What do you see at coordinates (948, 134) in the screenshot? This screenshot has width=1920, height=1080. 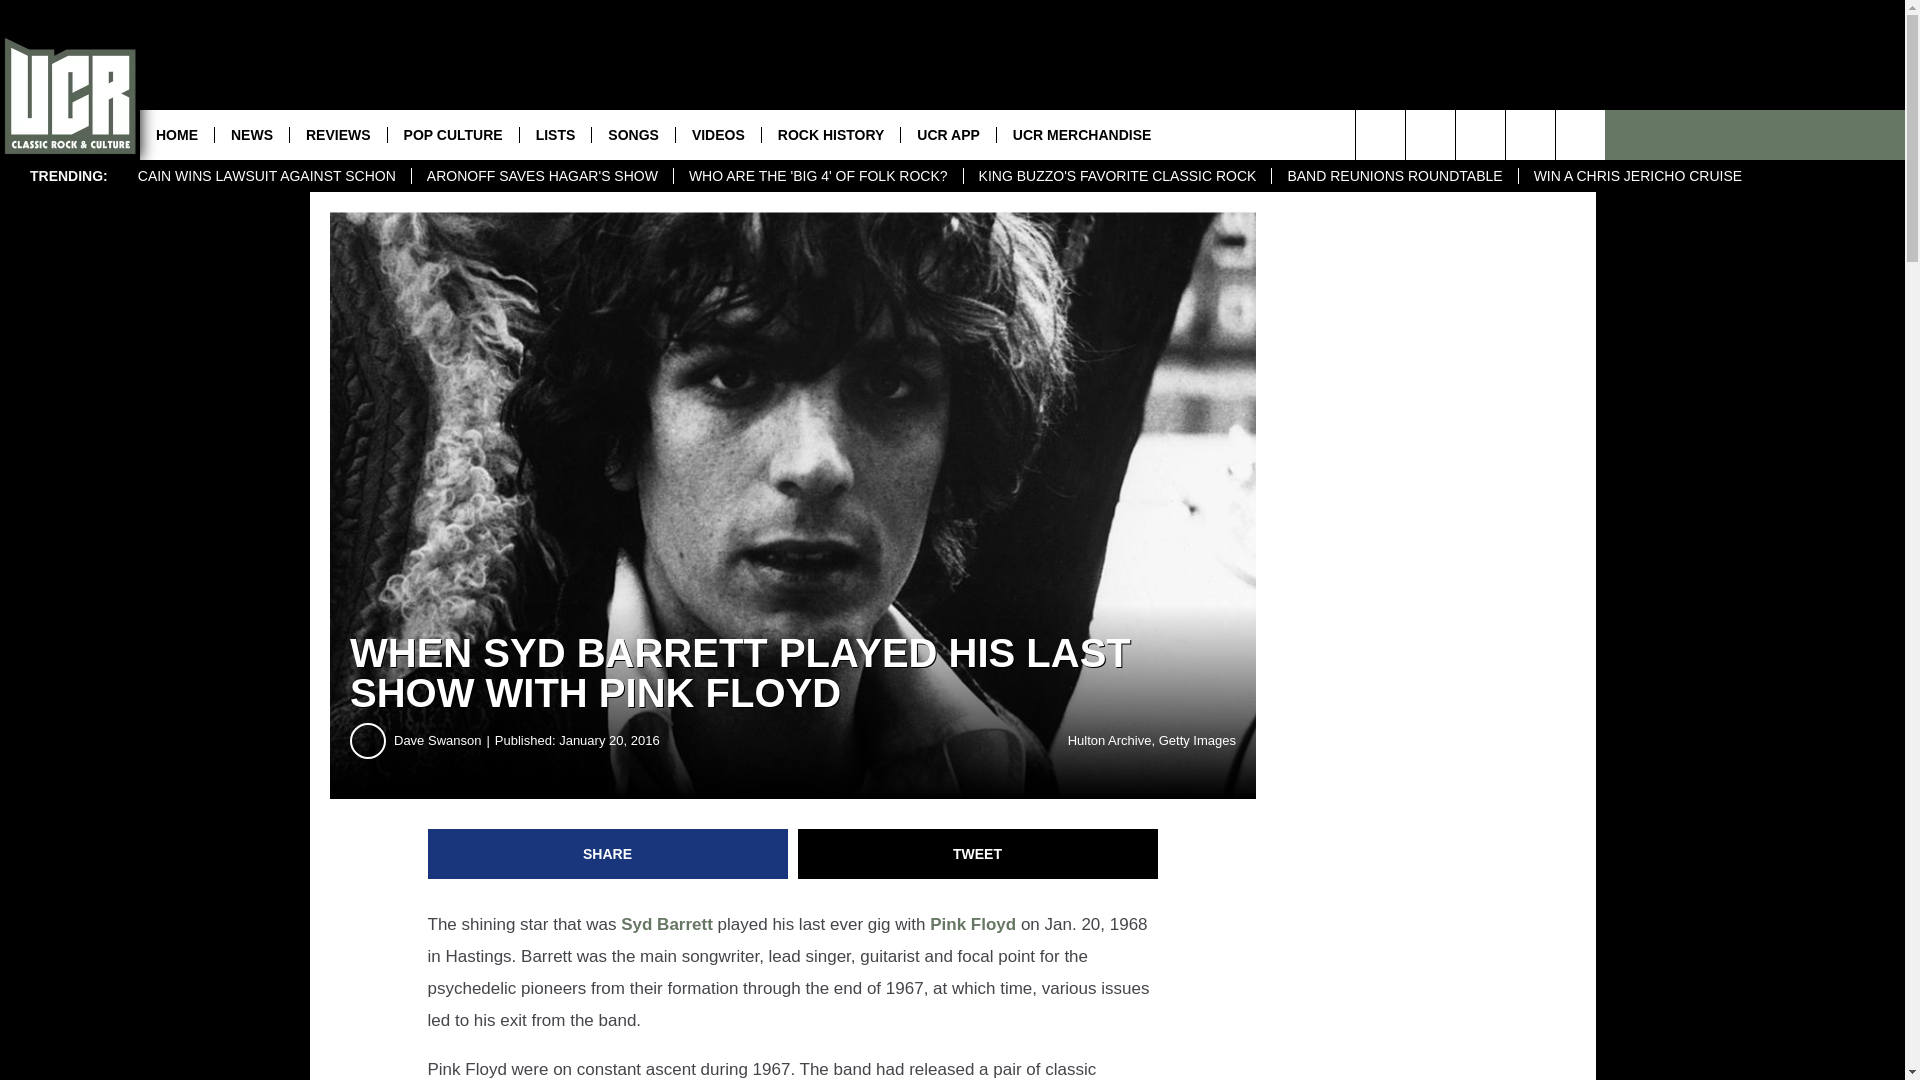 I see `UCR APP` at bounding box center [948, 134].